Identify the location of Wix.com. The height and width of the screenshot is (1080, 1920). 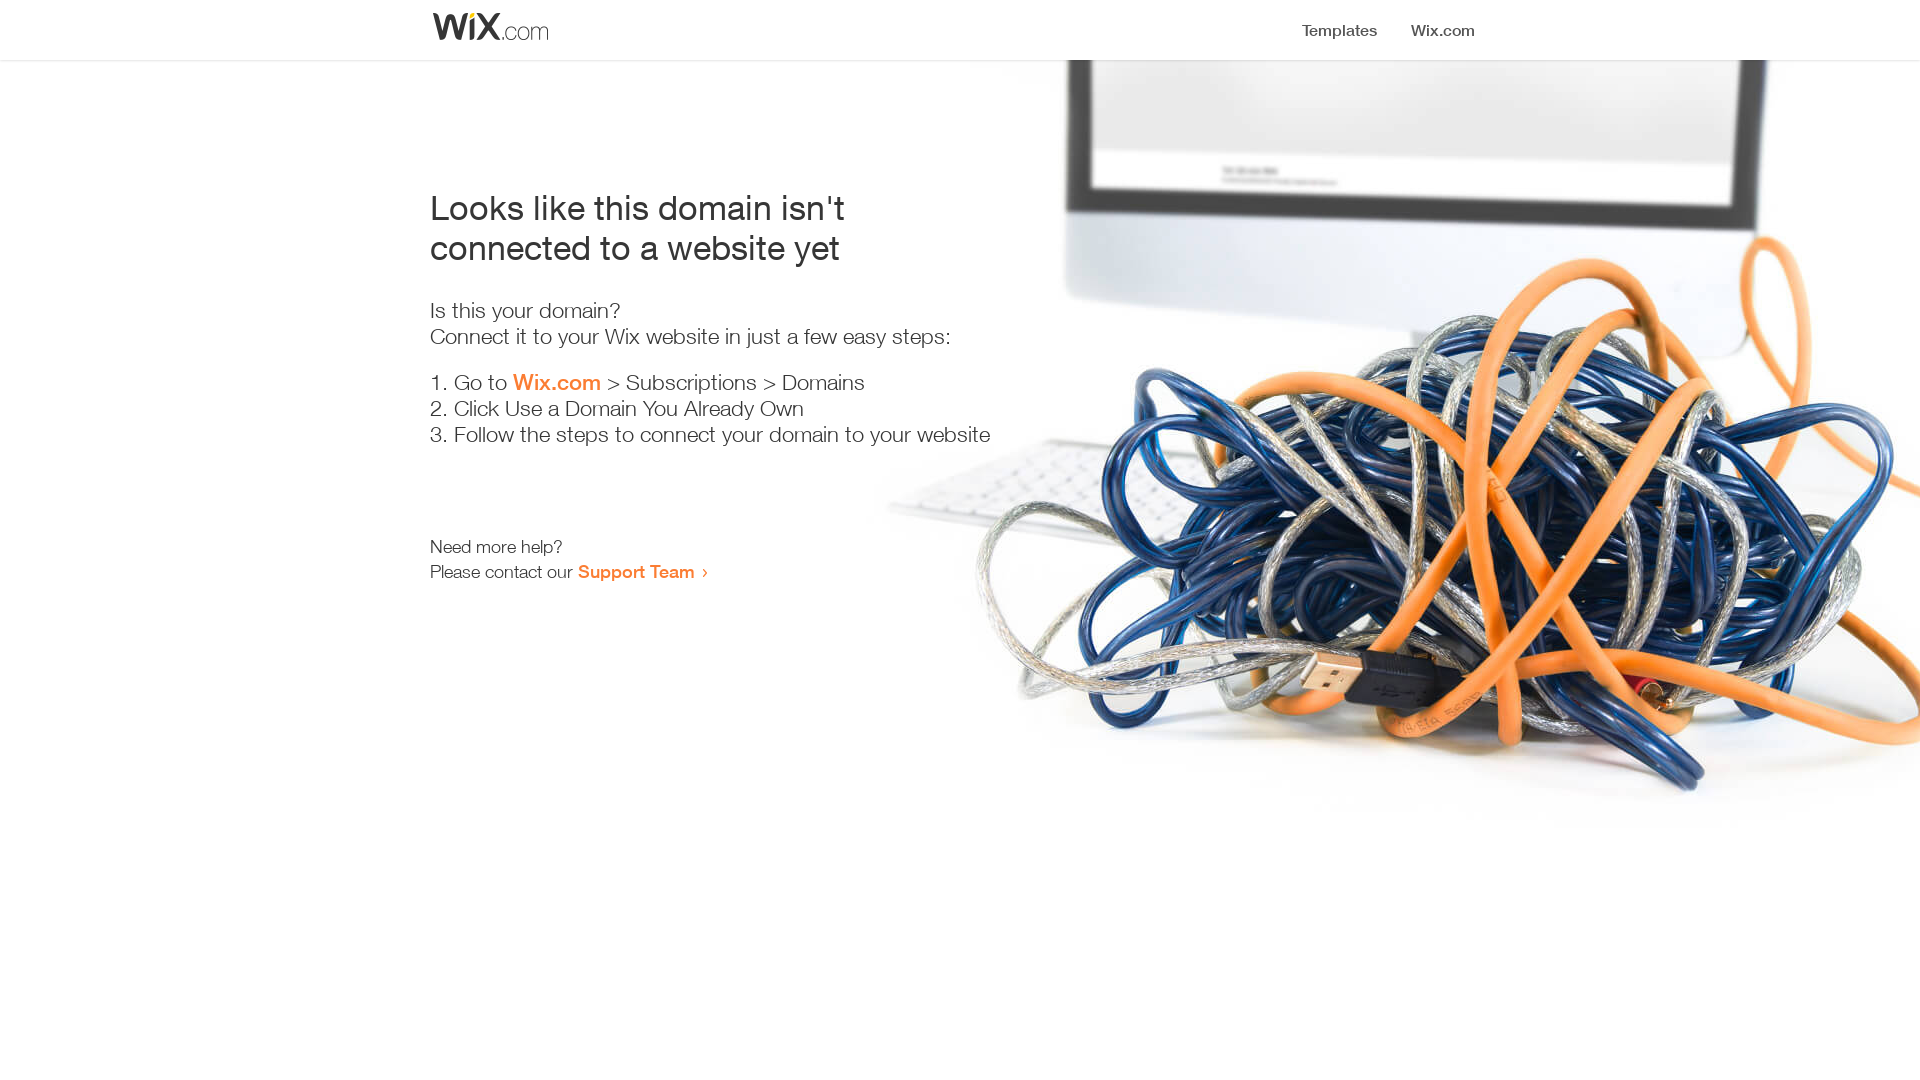
(557, 382).